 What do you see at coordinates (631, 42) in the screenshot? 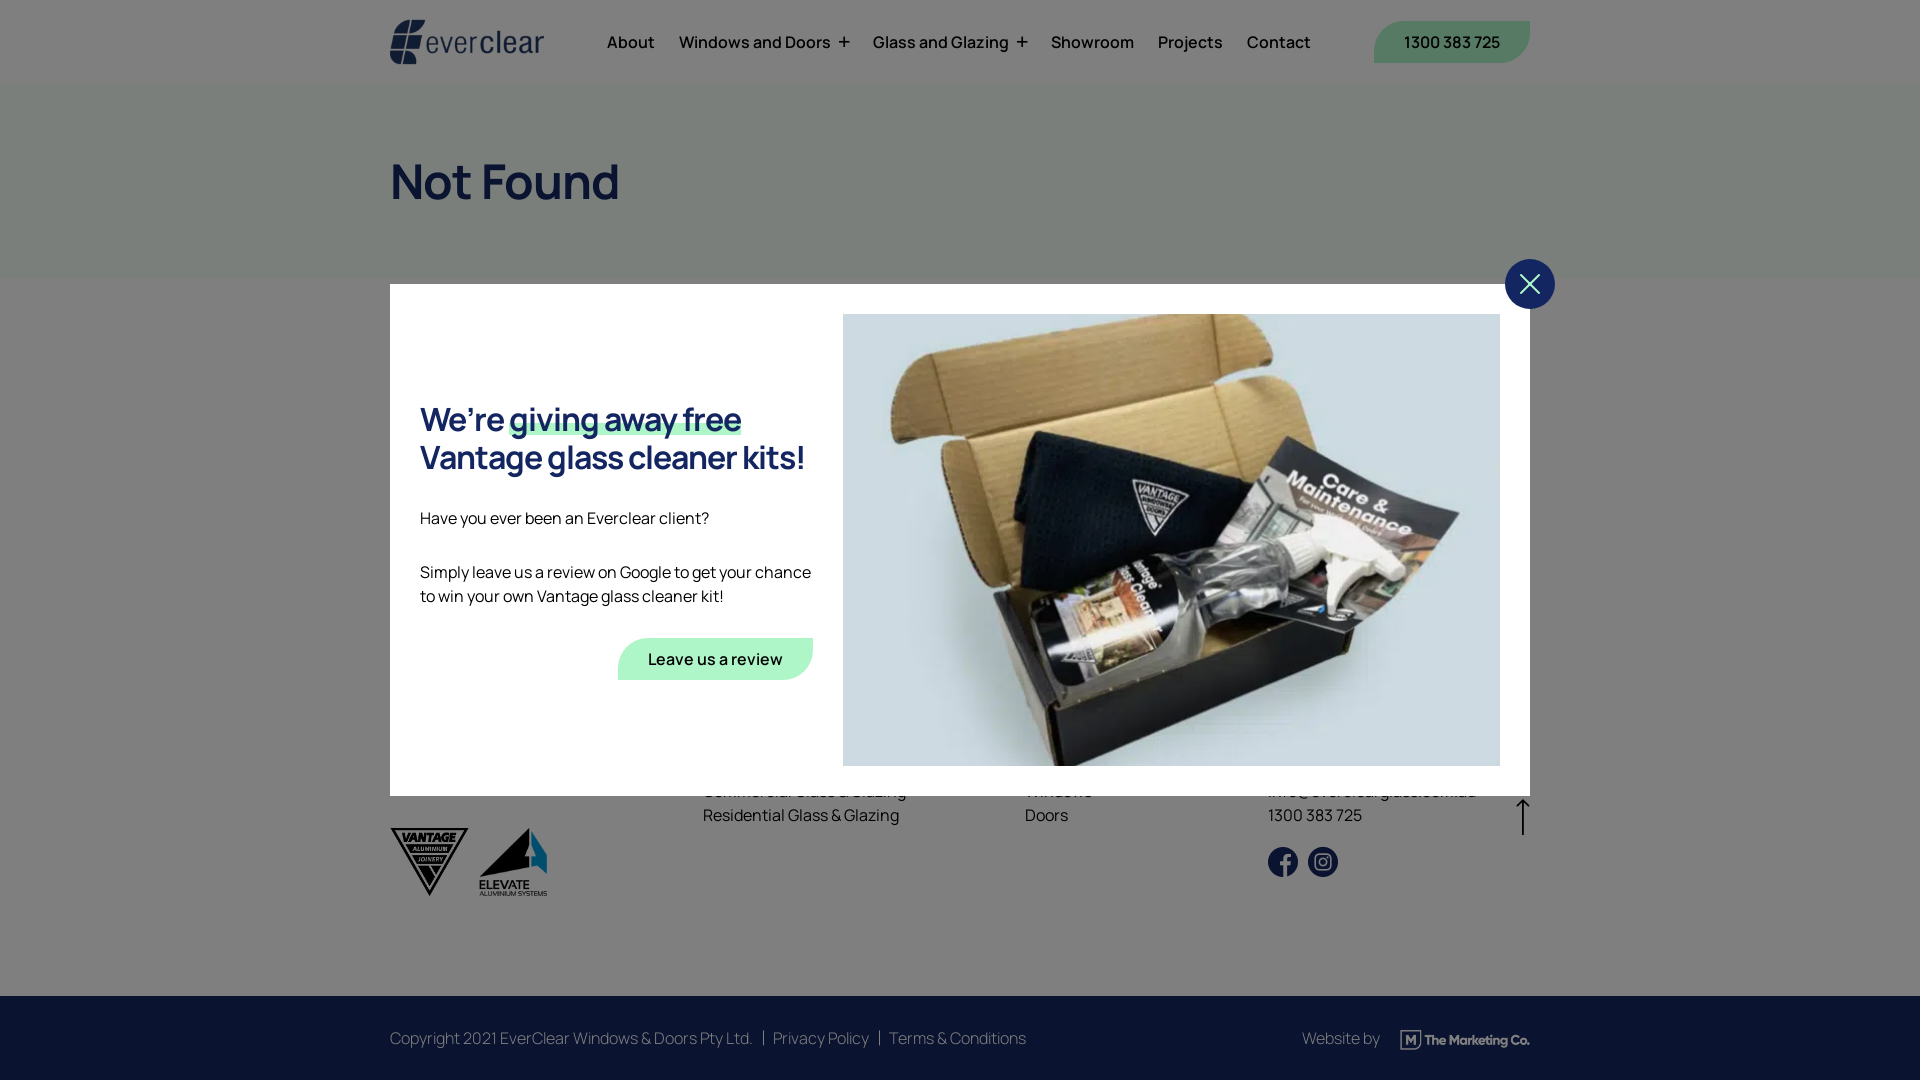
I see `About` at bounding box center [631, 42].